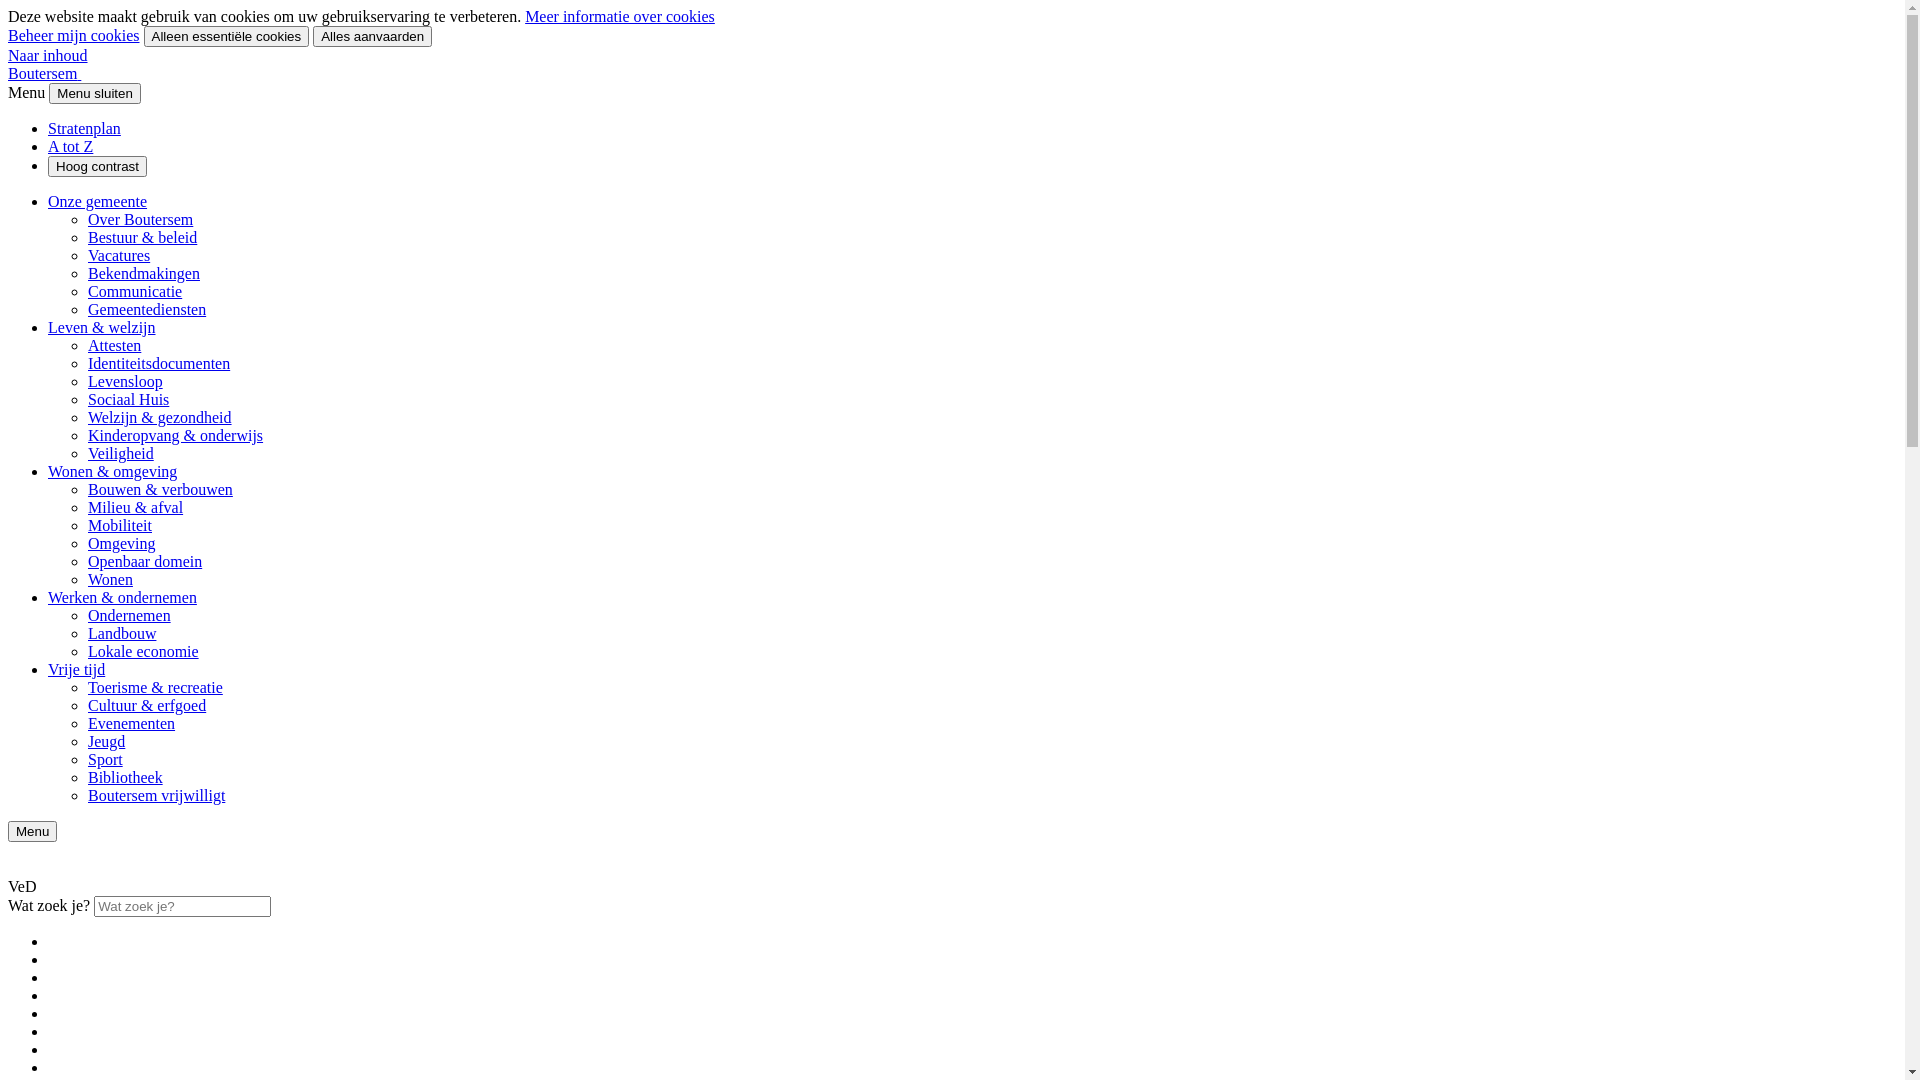 Image resolution: width=1920 pixels, height=1080 pixels. I want to click on Bibliotheek, so click(126, 778).